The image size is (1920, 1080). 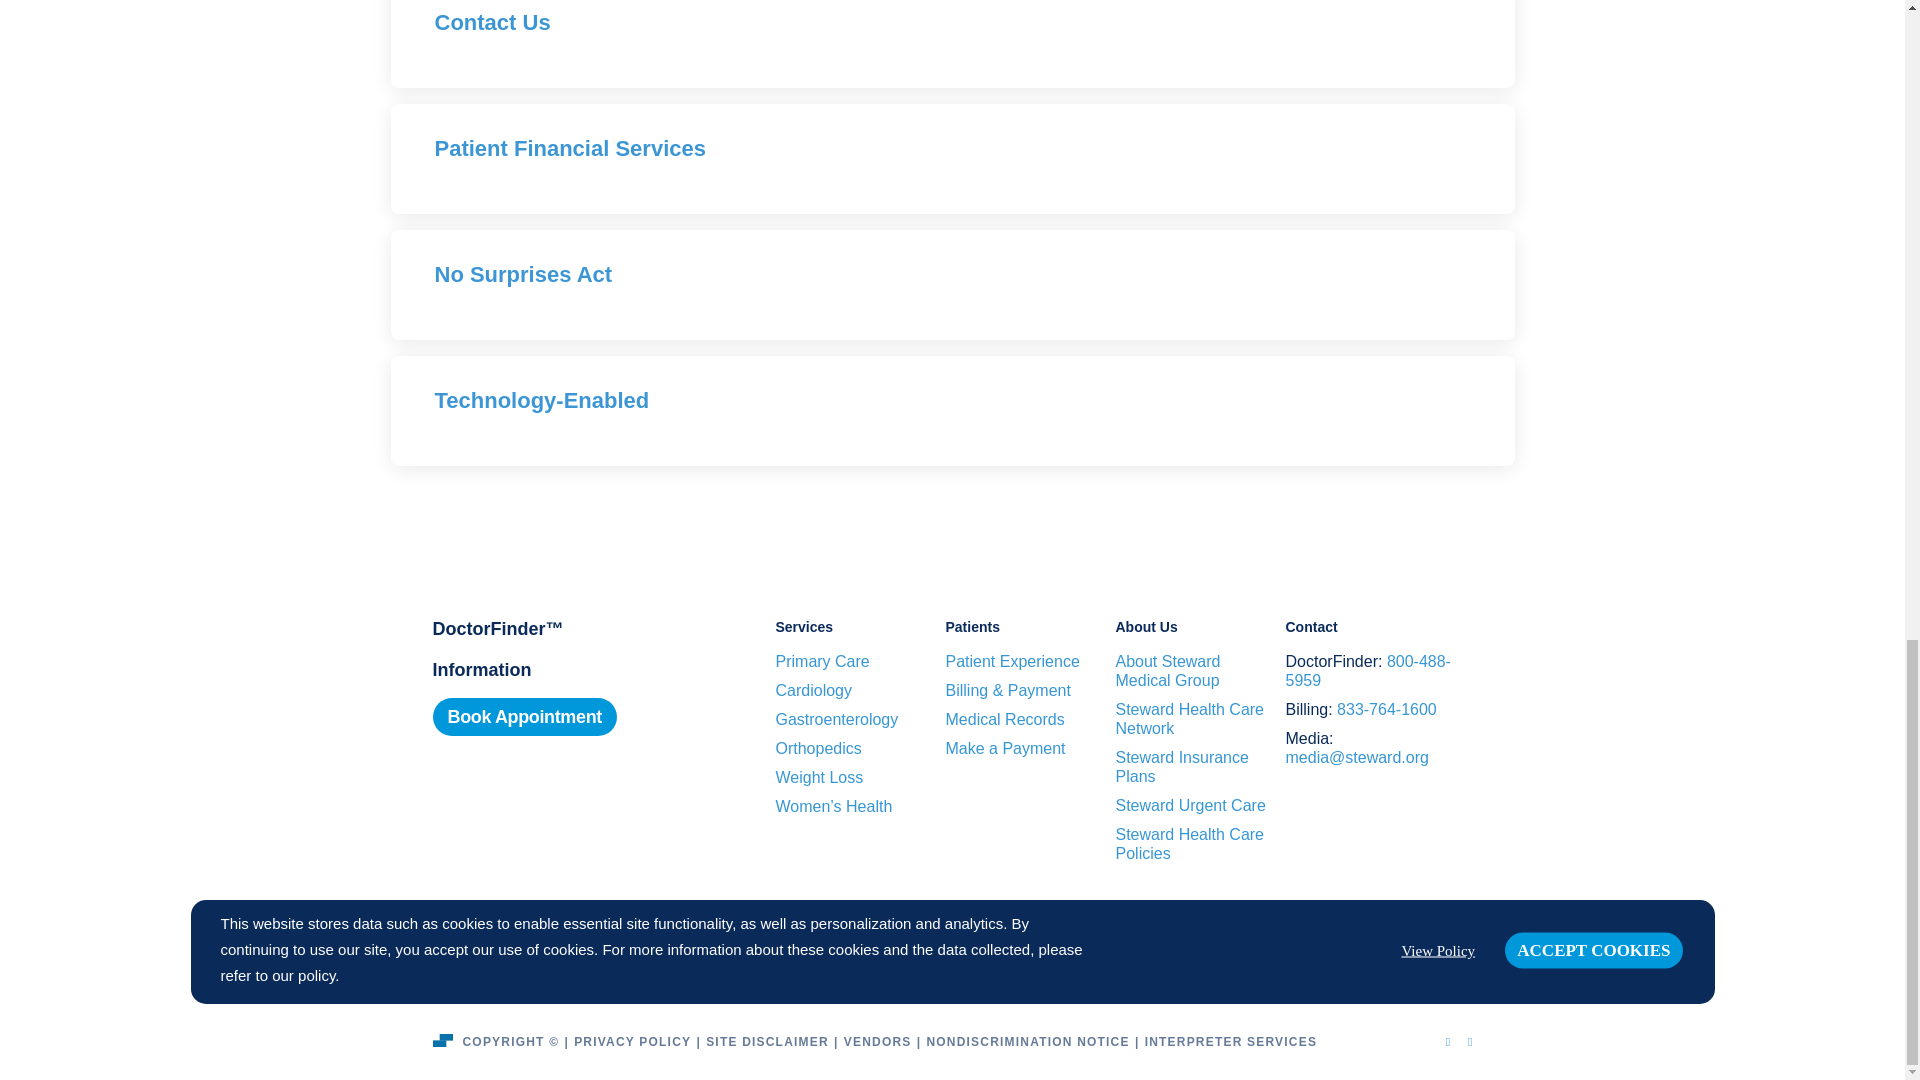 I want to click on Orthopedics, so click(x=818, y=748).